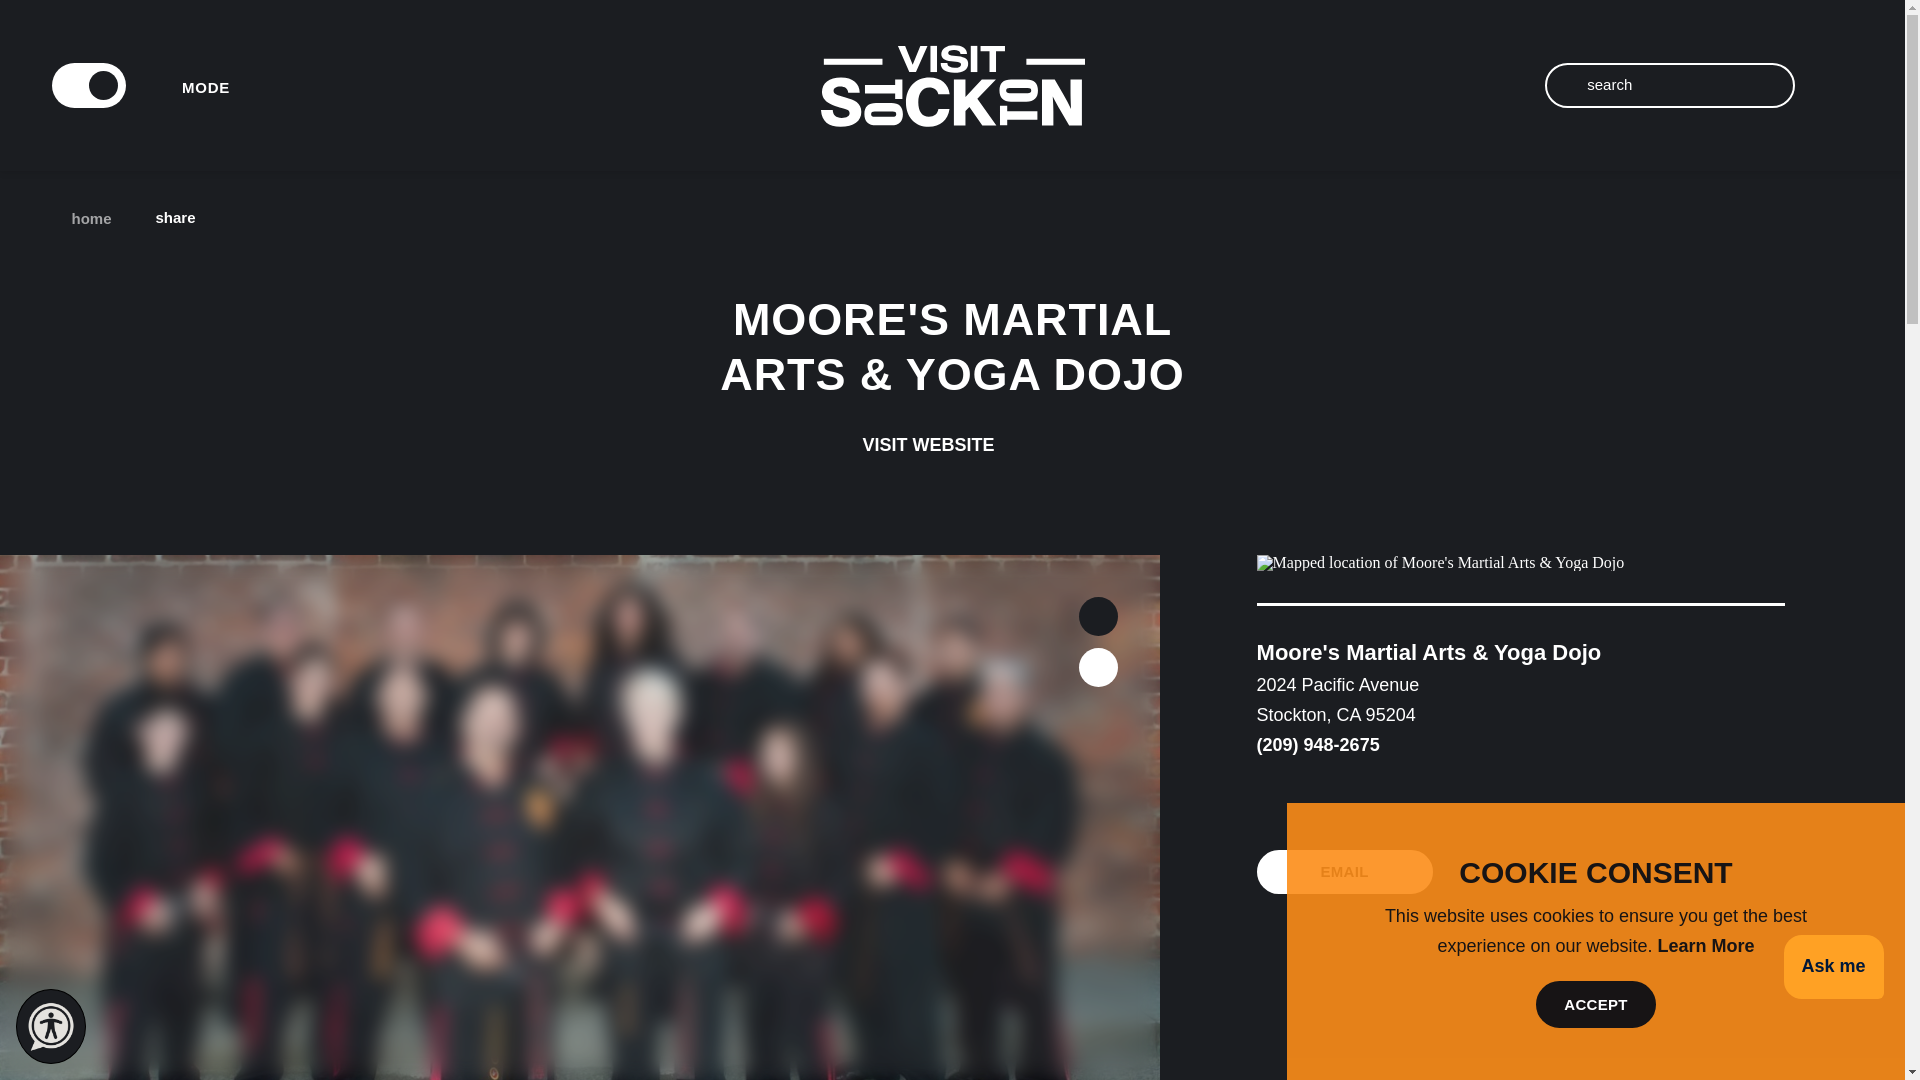 The image size is (1920, 1080). What do you see at coordinates (1344, 872) in the screenshot?
I see `EMAIL` at bounding box center [1344, 872].